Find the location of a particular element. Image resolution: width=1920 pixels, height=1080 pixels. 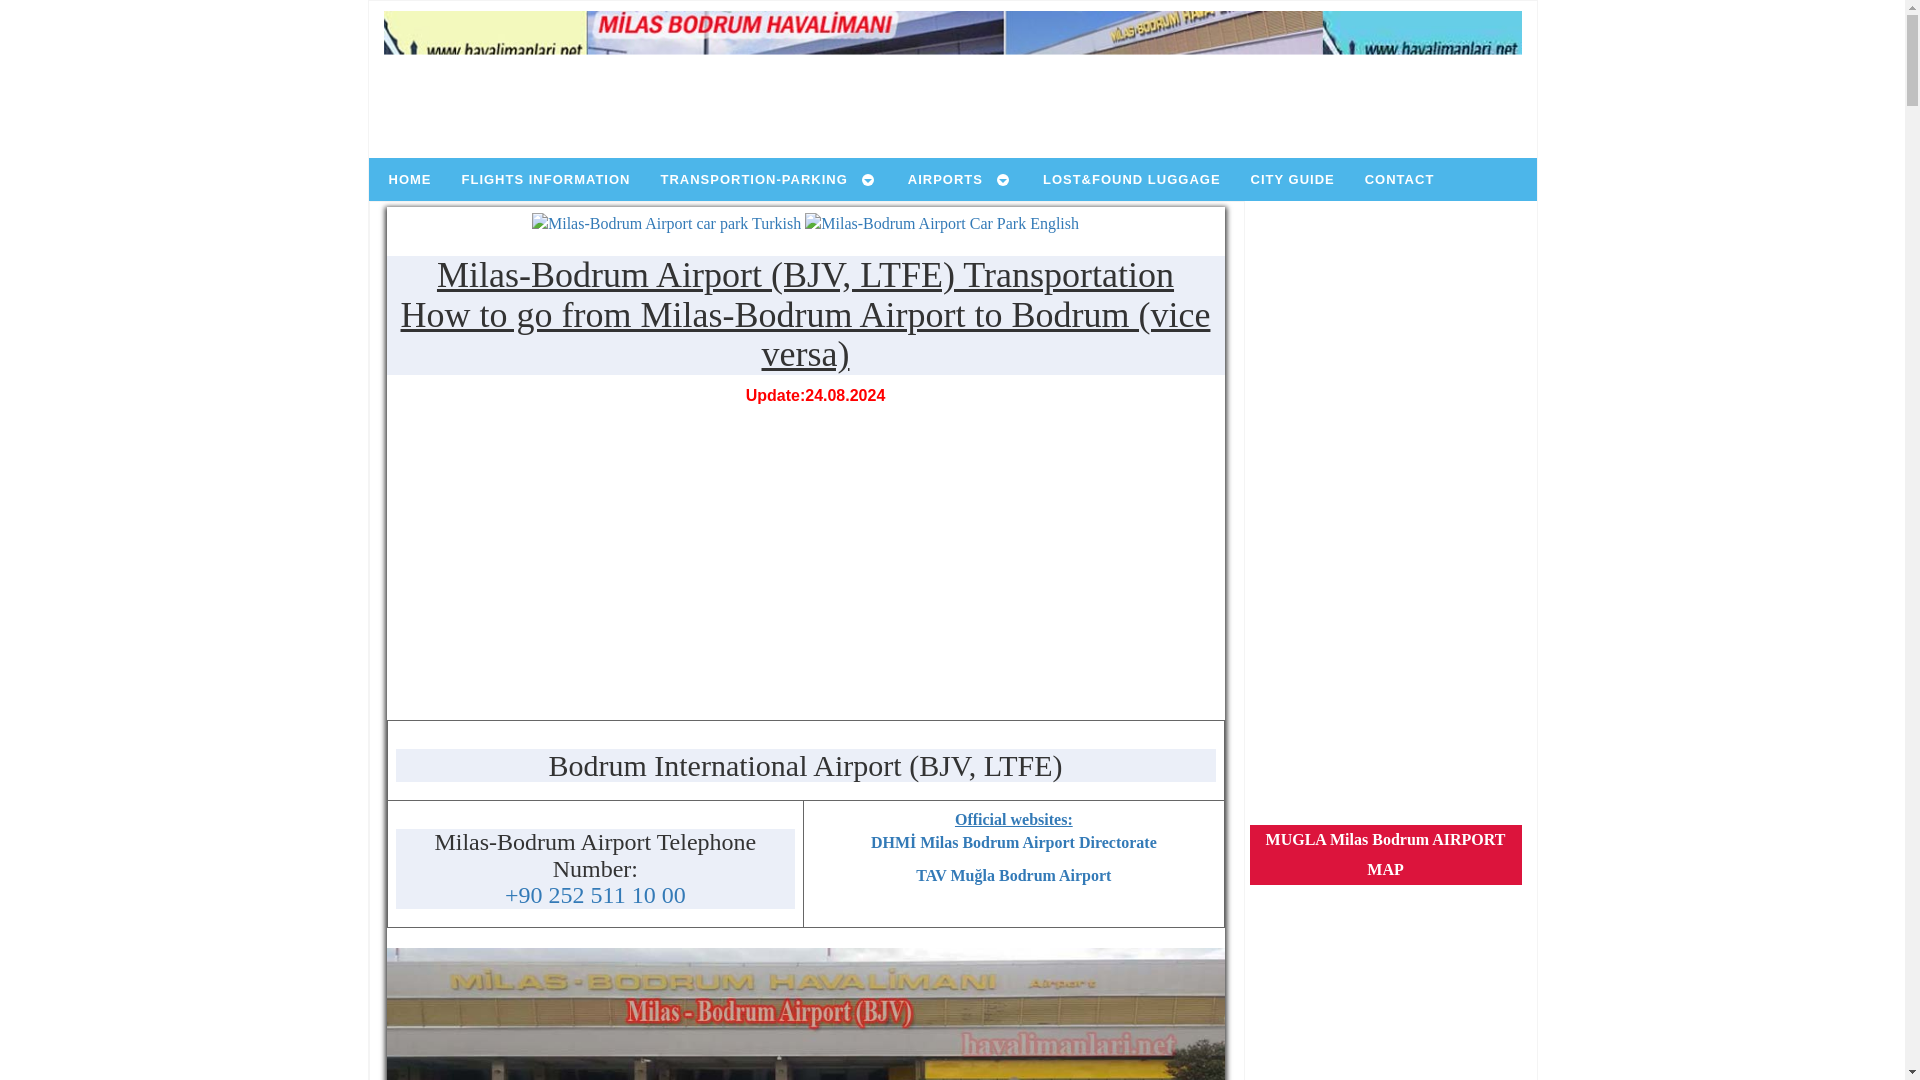

AIRPORTS is located at coordinates (955, 178).